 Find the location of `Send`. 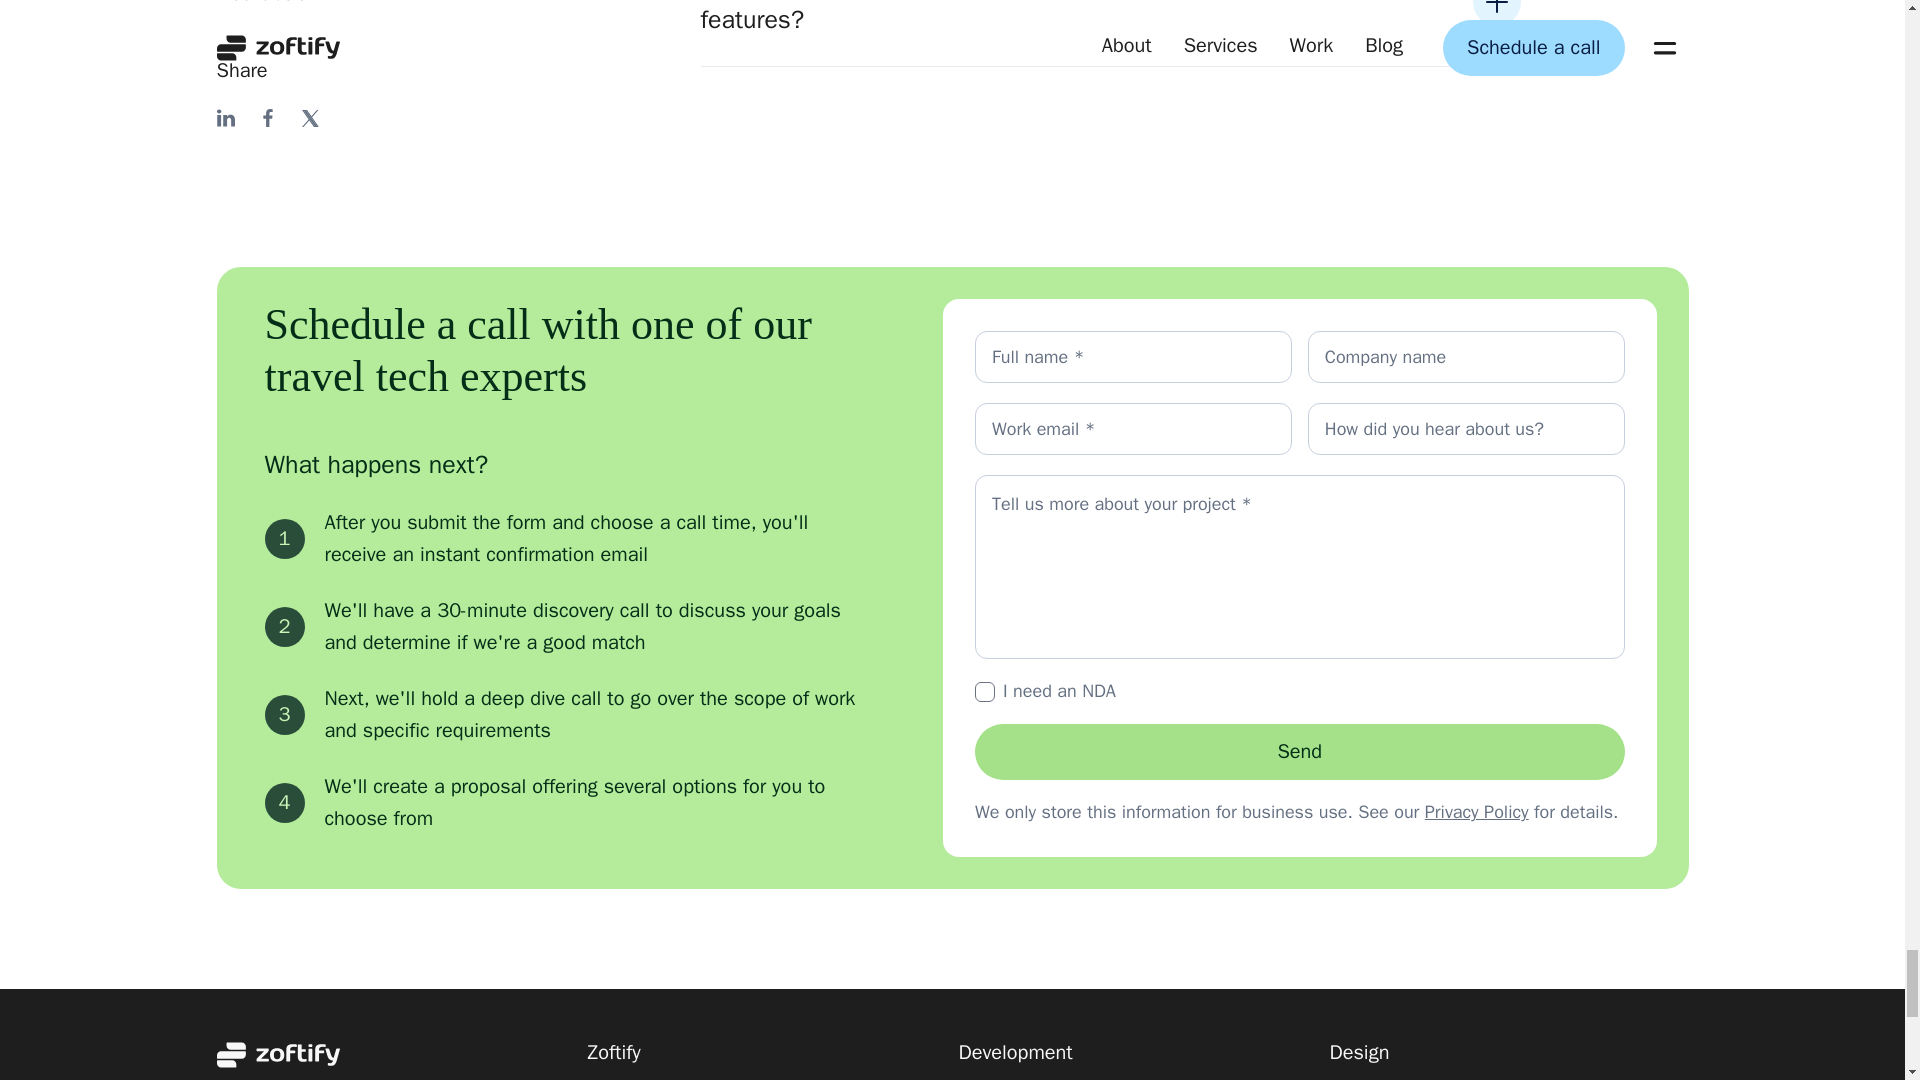

Send is located at coordinates (1300, 751).